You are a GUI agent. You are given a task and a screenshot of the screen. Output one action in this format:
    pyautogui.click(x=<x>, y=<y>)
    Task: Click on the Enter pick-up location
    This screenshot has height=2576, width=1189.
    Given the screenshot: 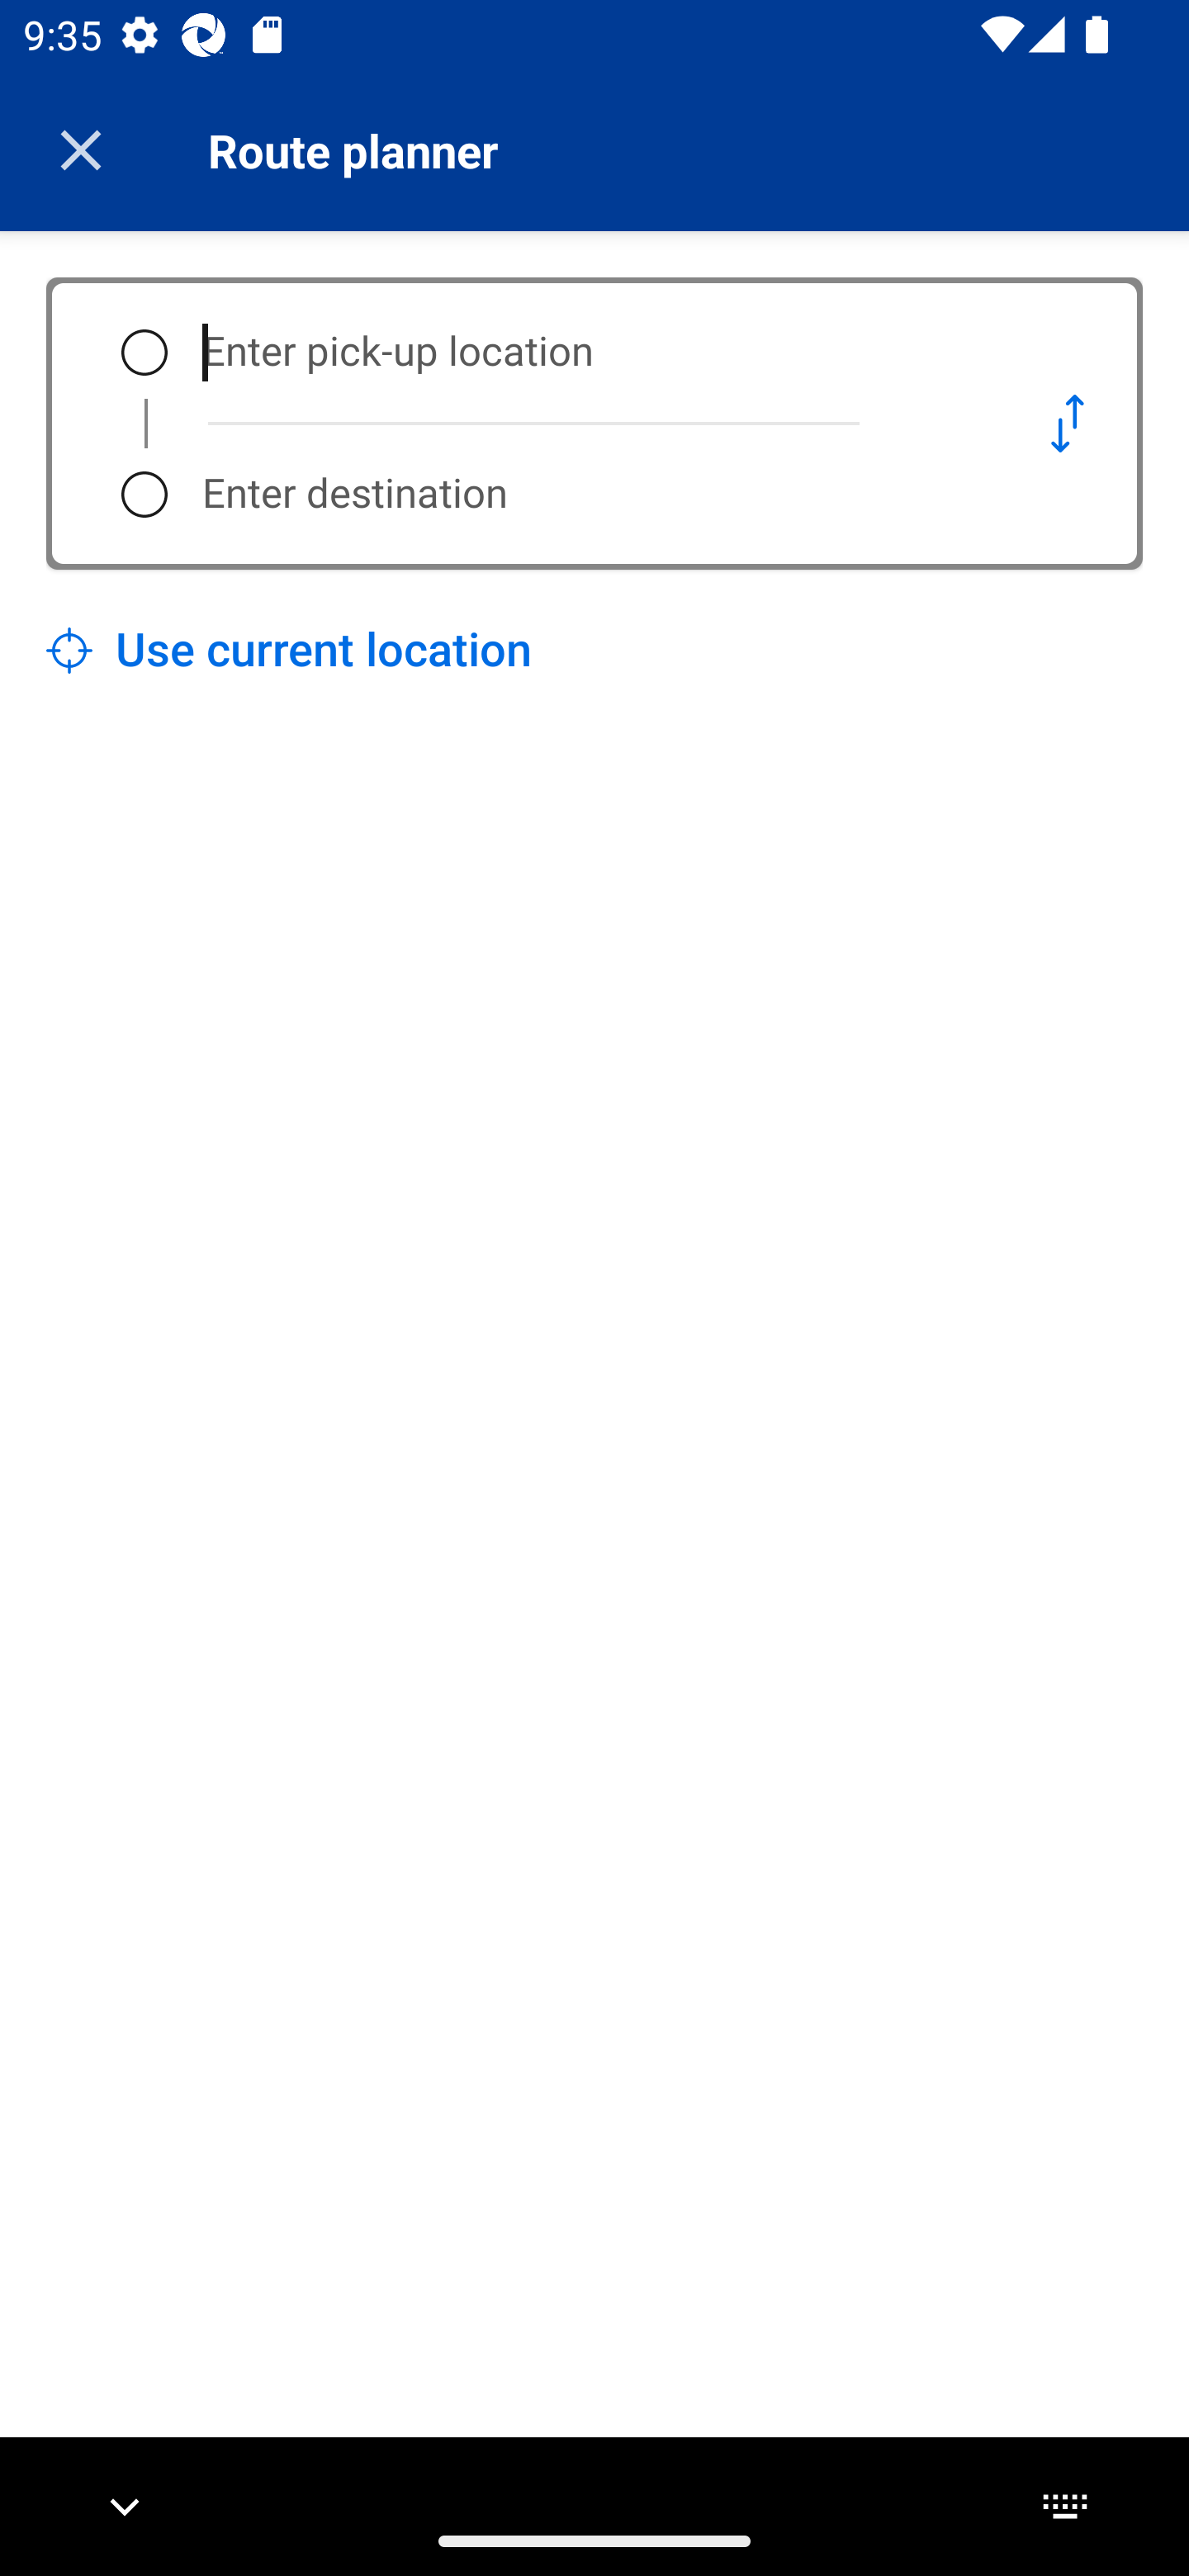 What is the action you would take?
    pyautogui.click(x=583, y=353)
    